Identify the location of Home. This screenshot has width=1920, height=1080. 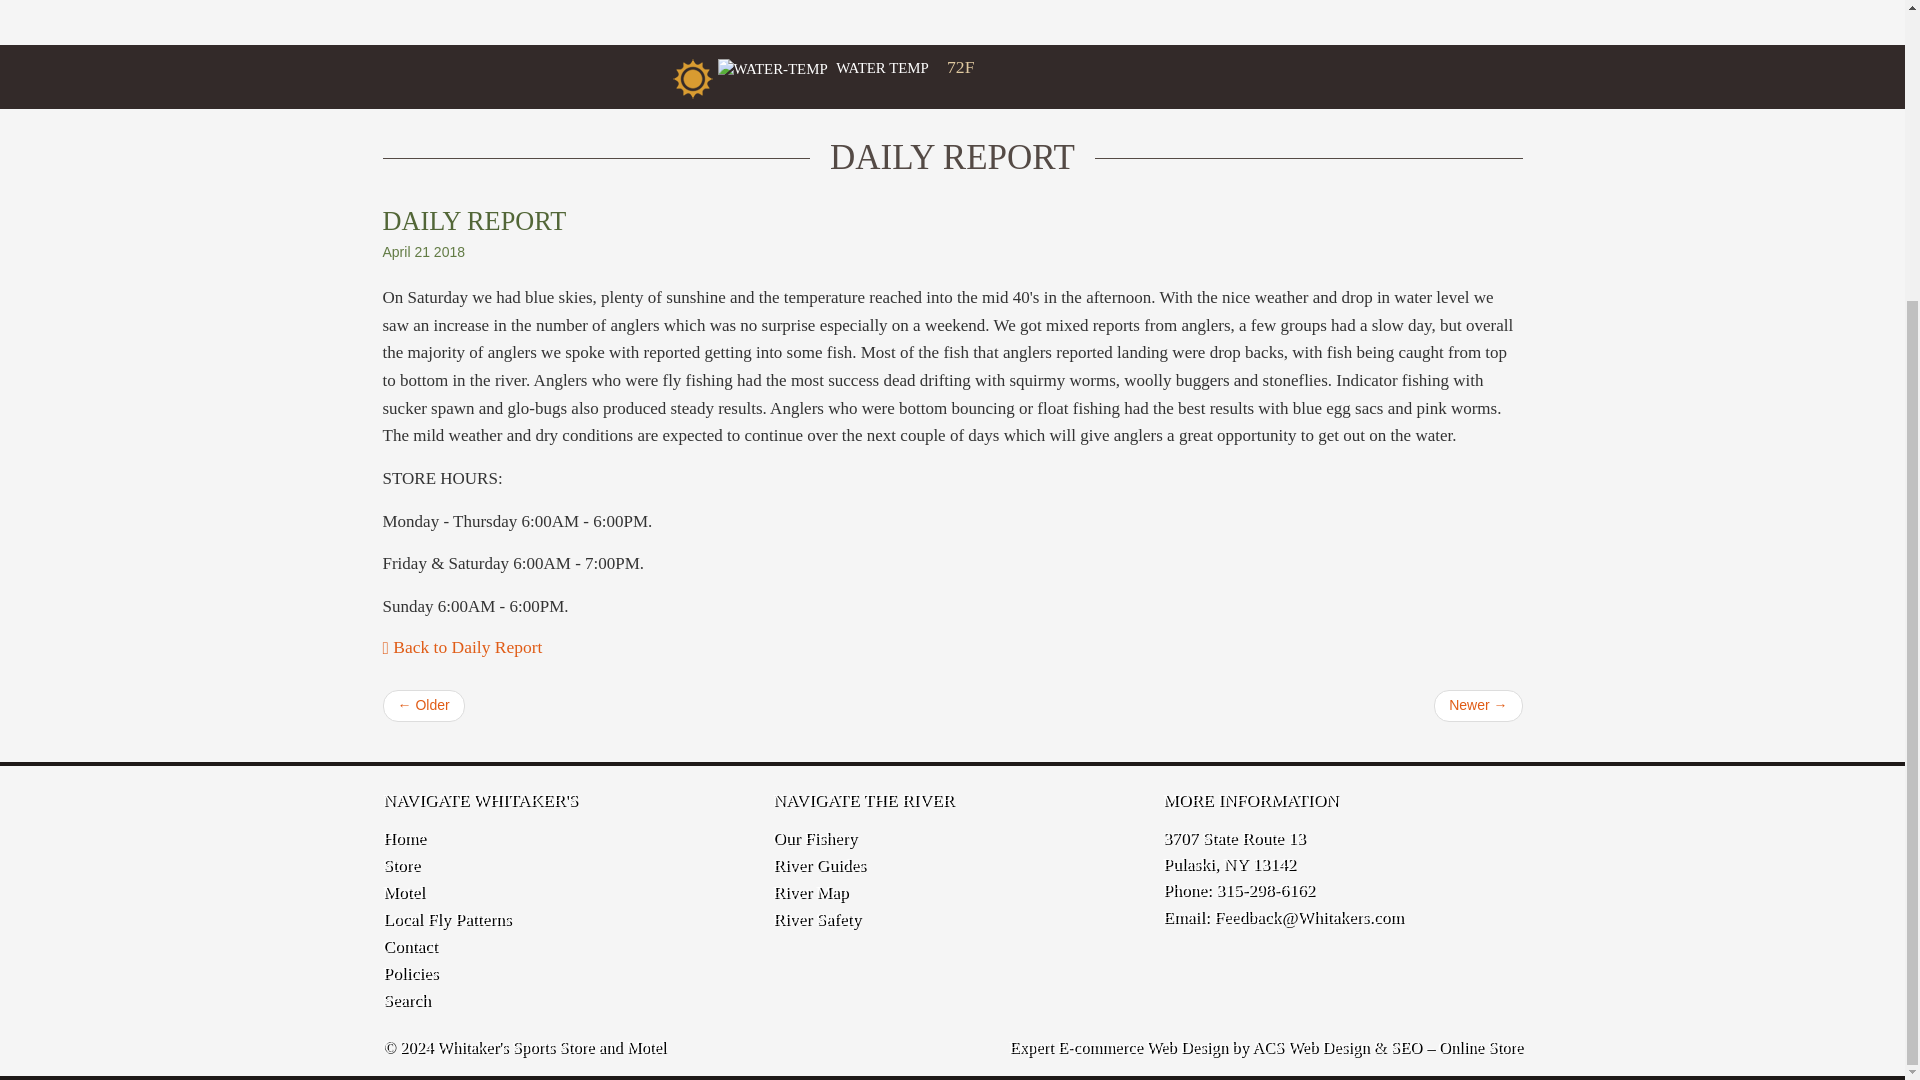
(403, 838).